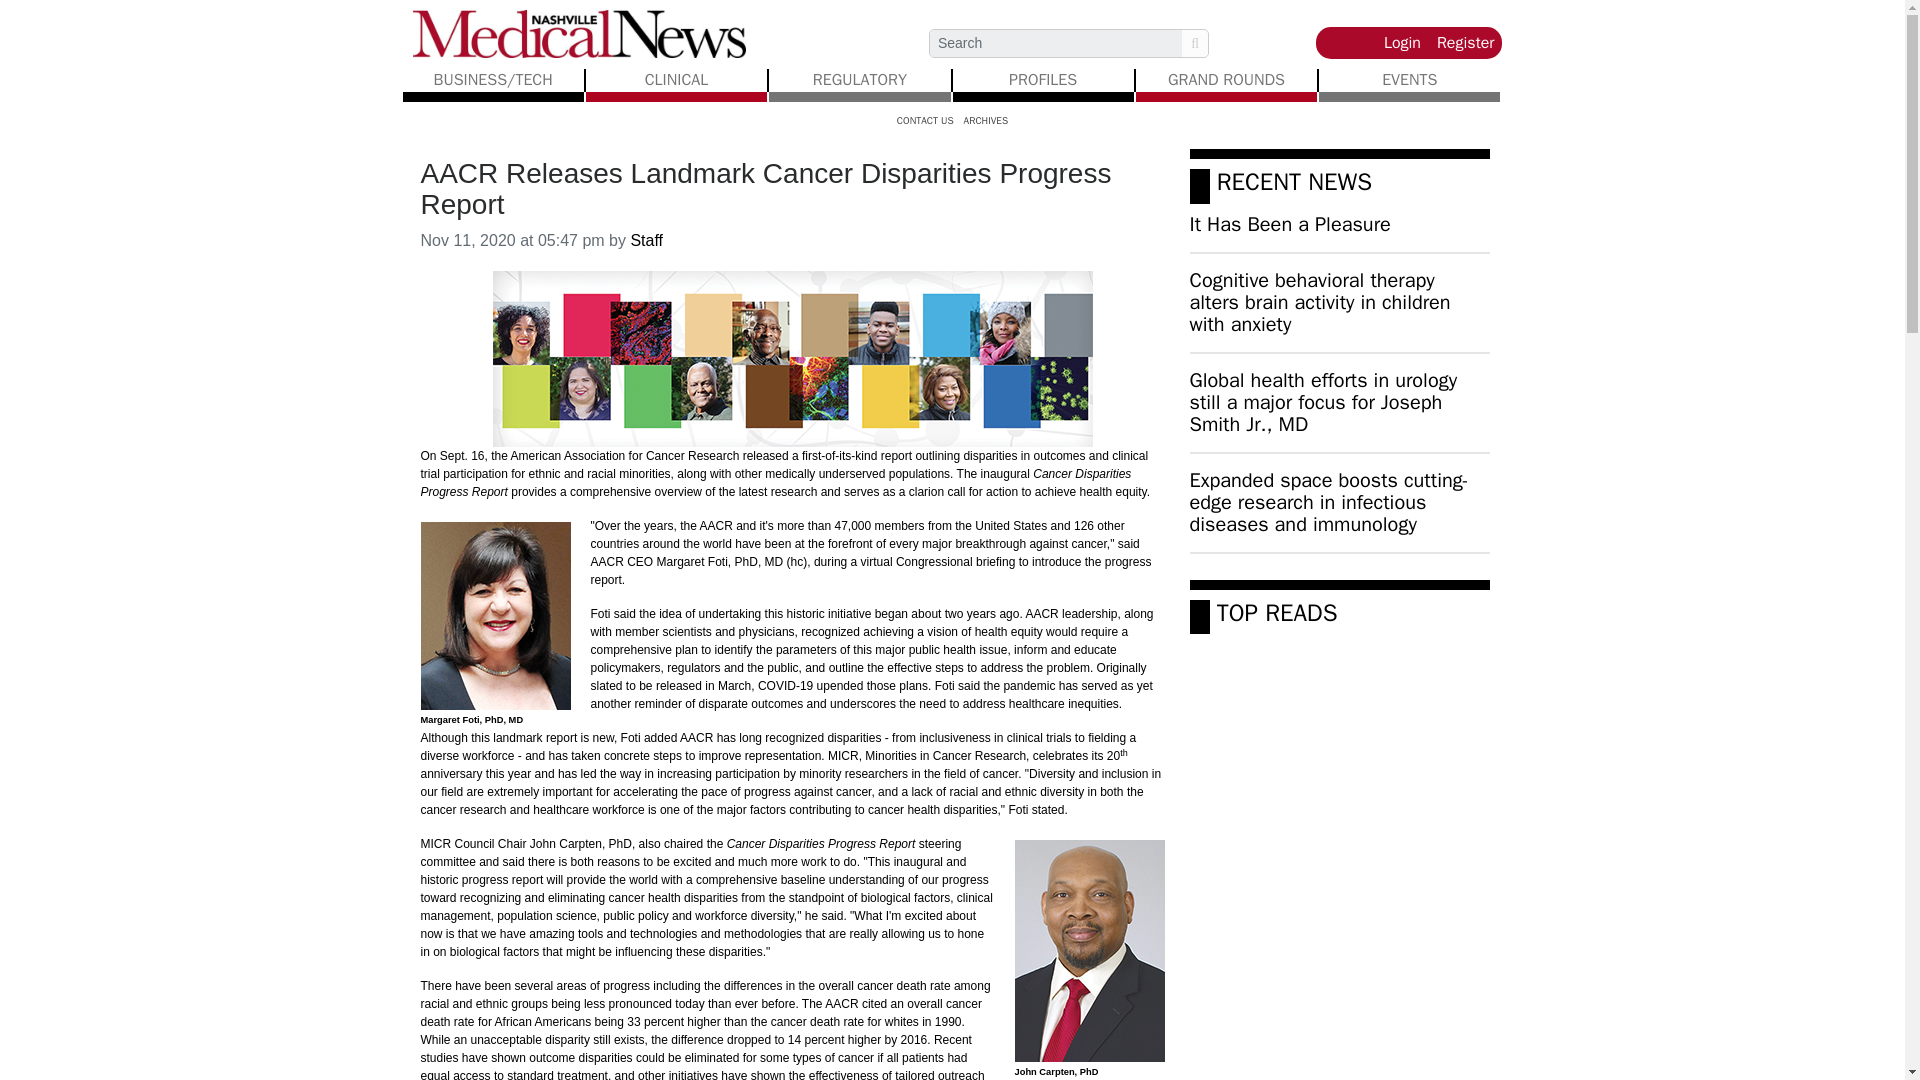 The width and height of the screenshot is (1920, 1080). I want to click on CONTACT US, so click(925, 120).